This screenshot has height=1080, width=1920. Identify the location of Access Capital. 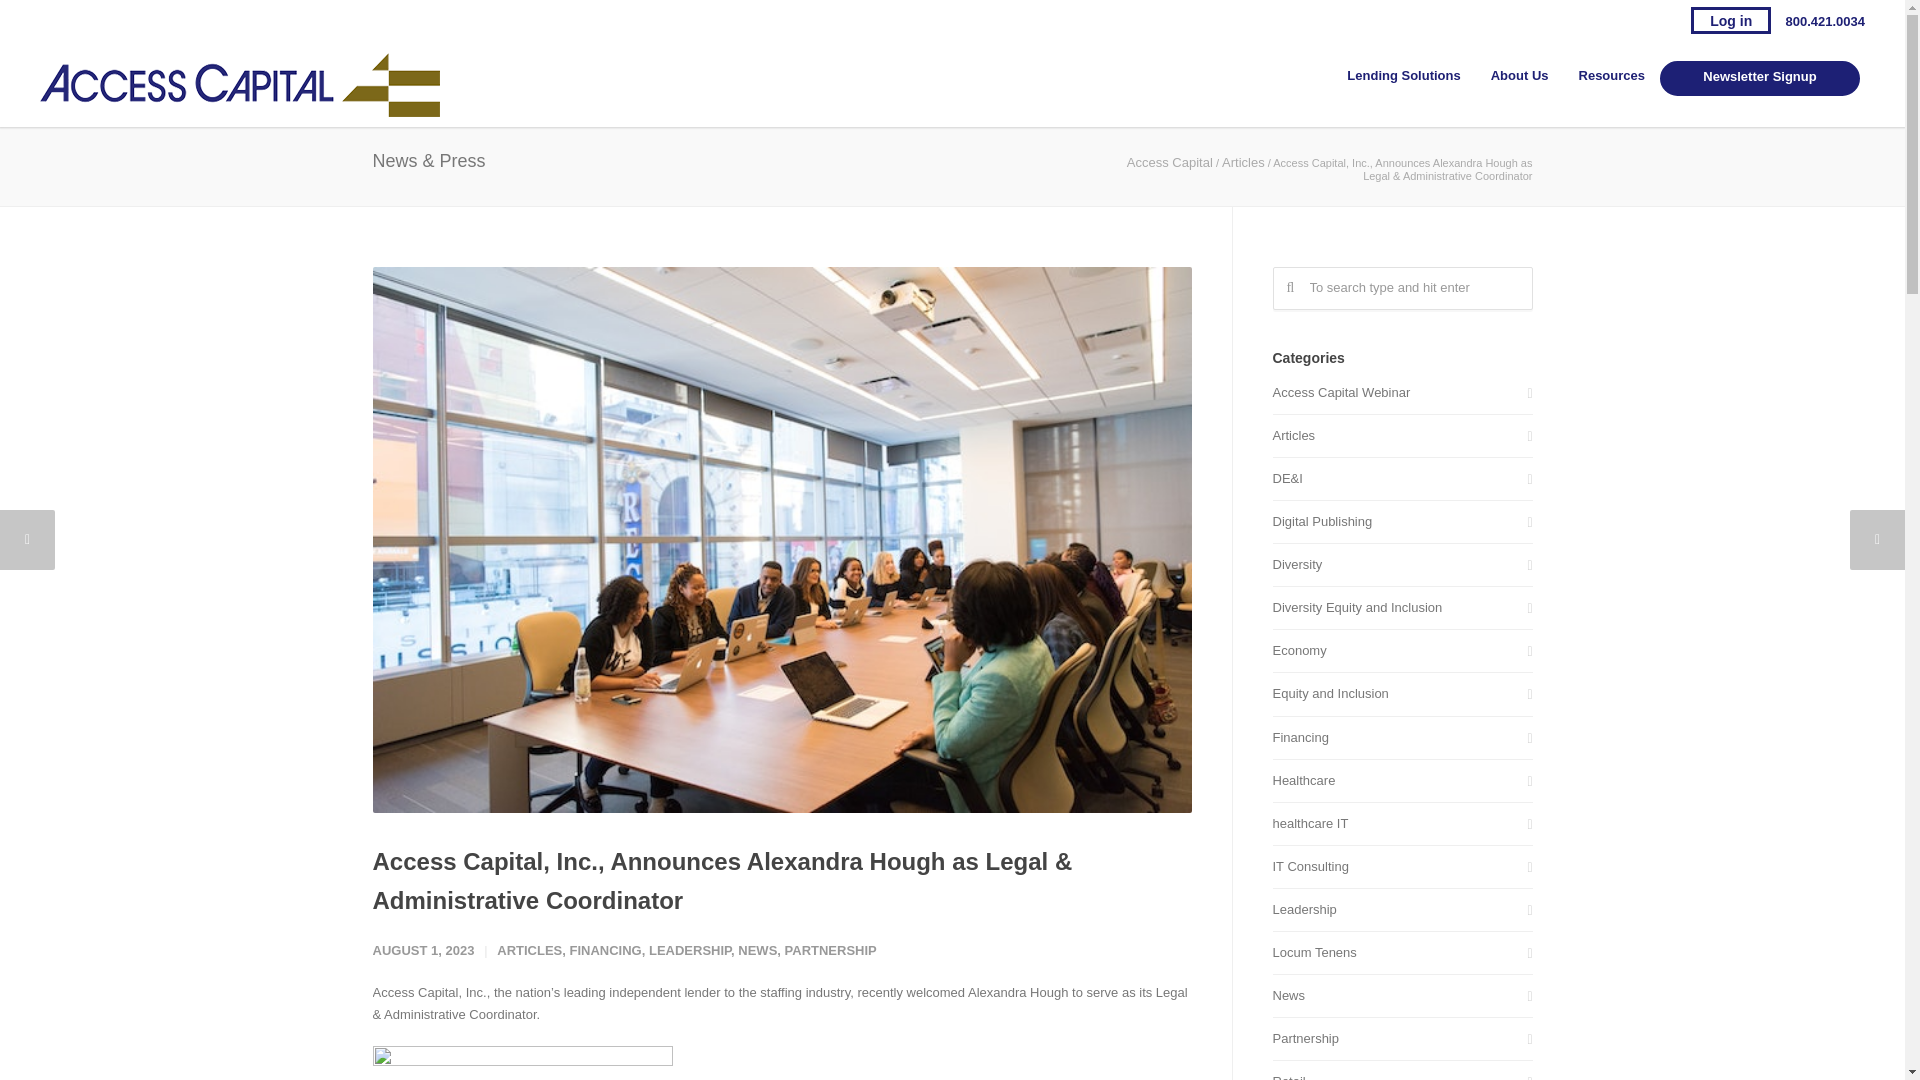
(1170, 162).